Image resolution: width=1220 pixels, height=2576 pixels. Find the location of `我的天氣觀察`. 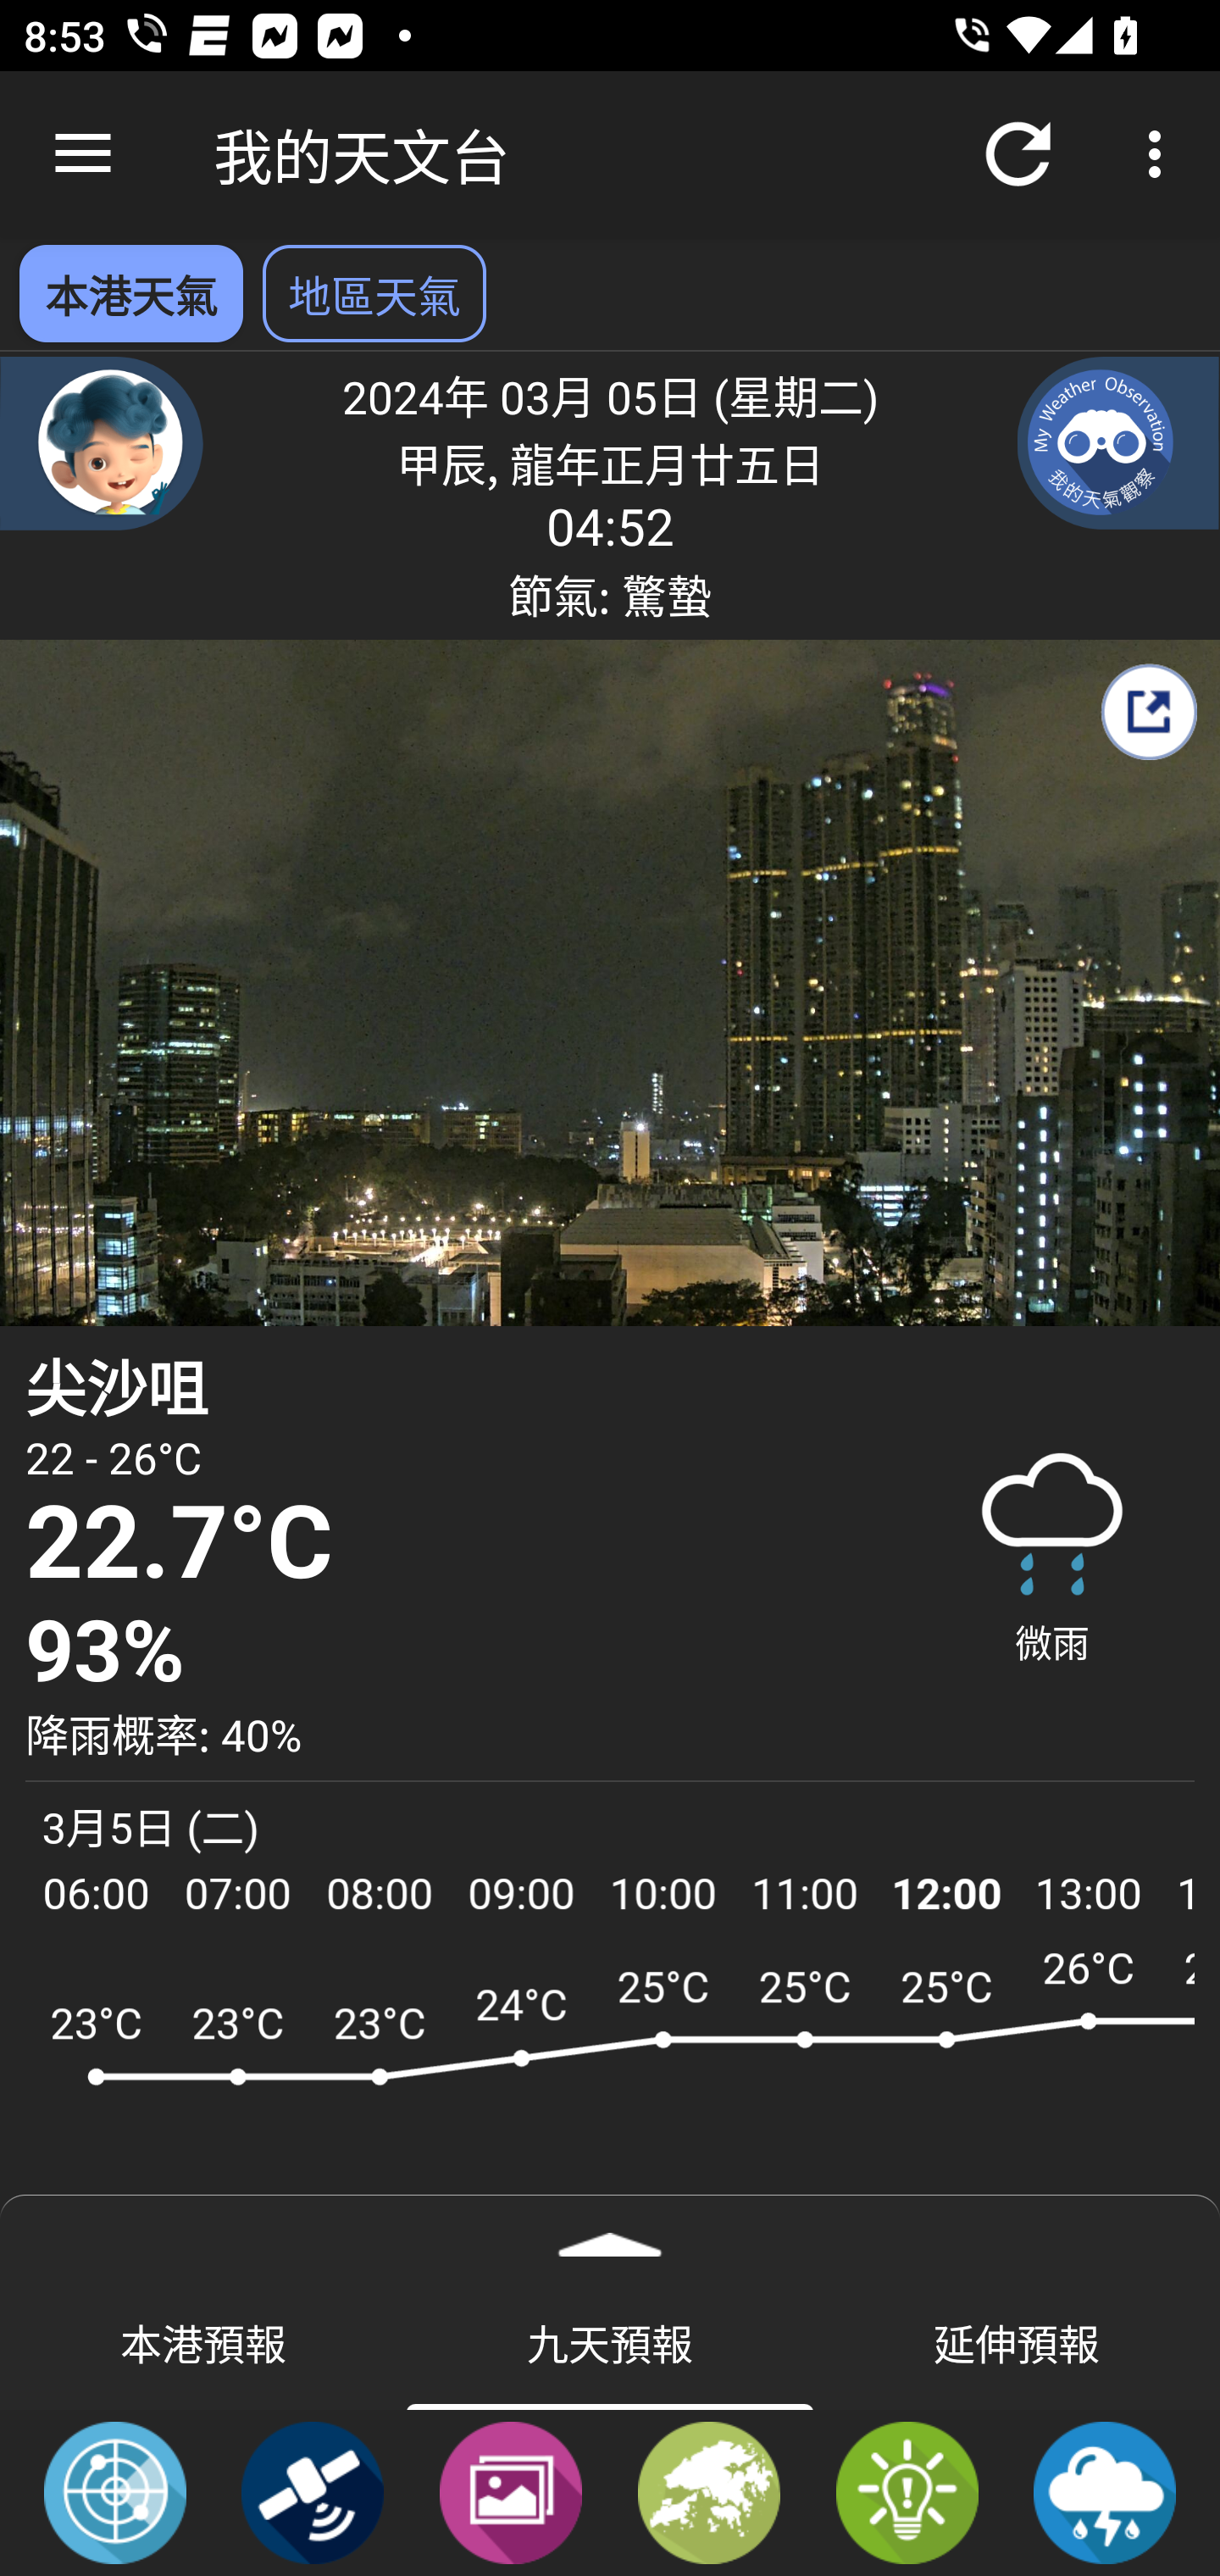

我的天氣觀察 is located at coordinates (1118, 442).